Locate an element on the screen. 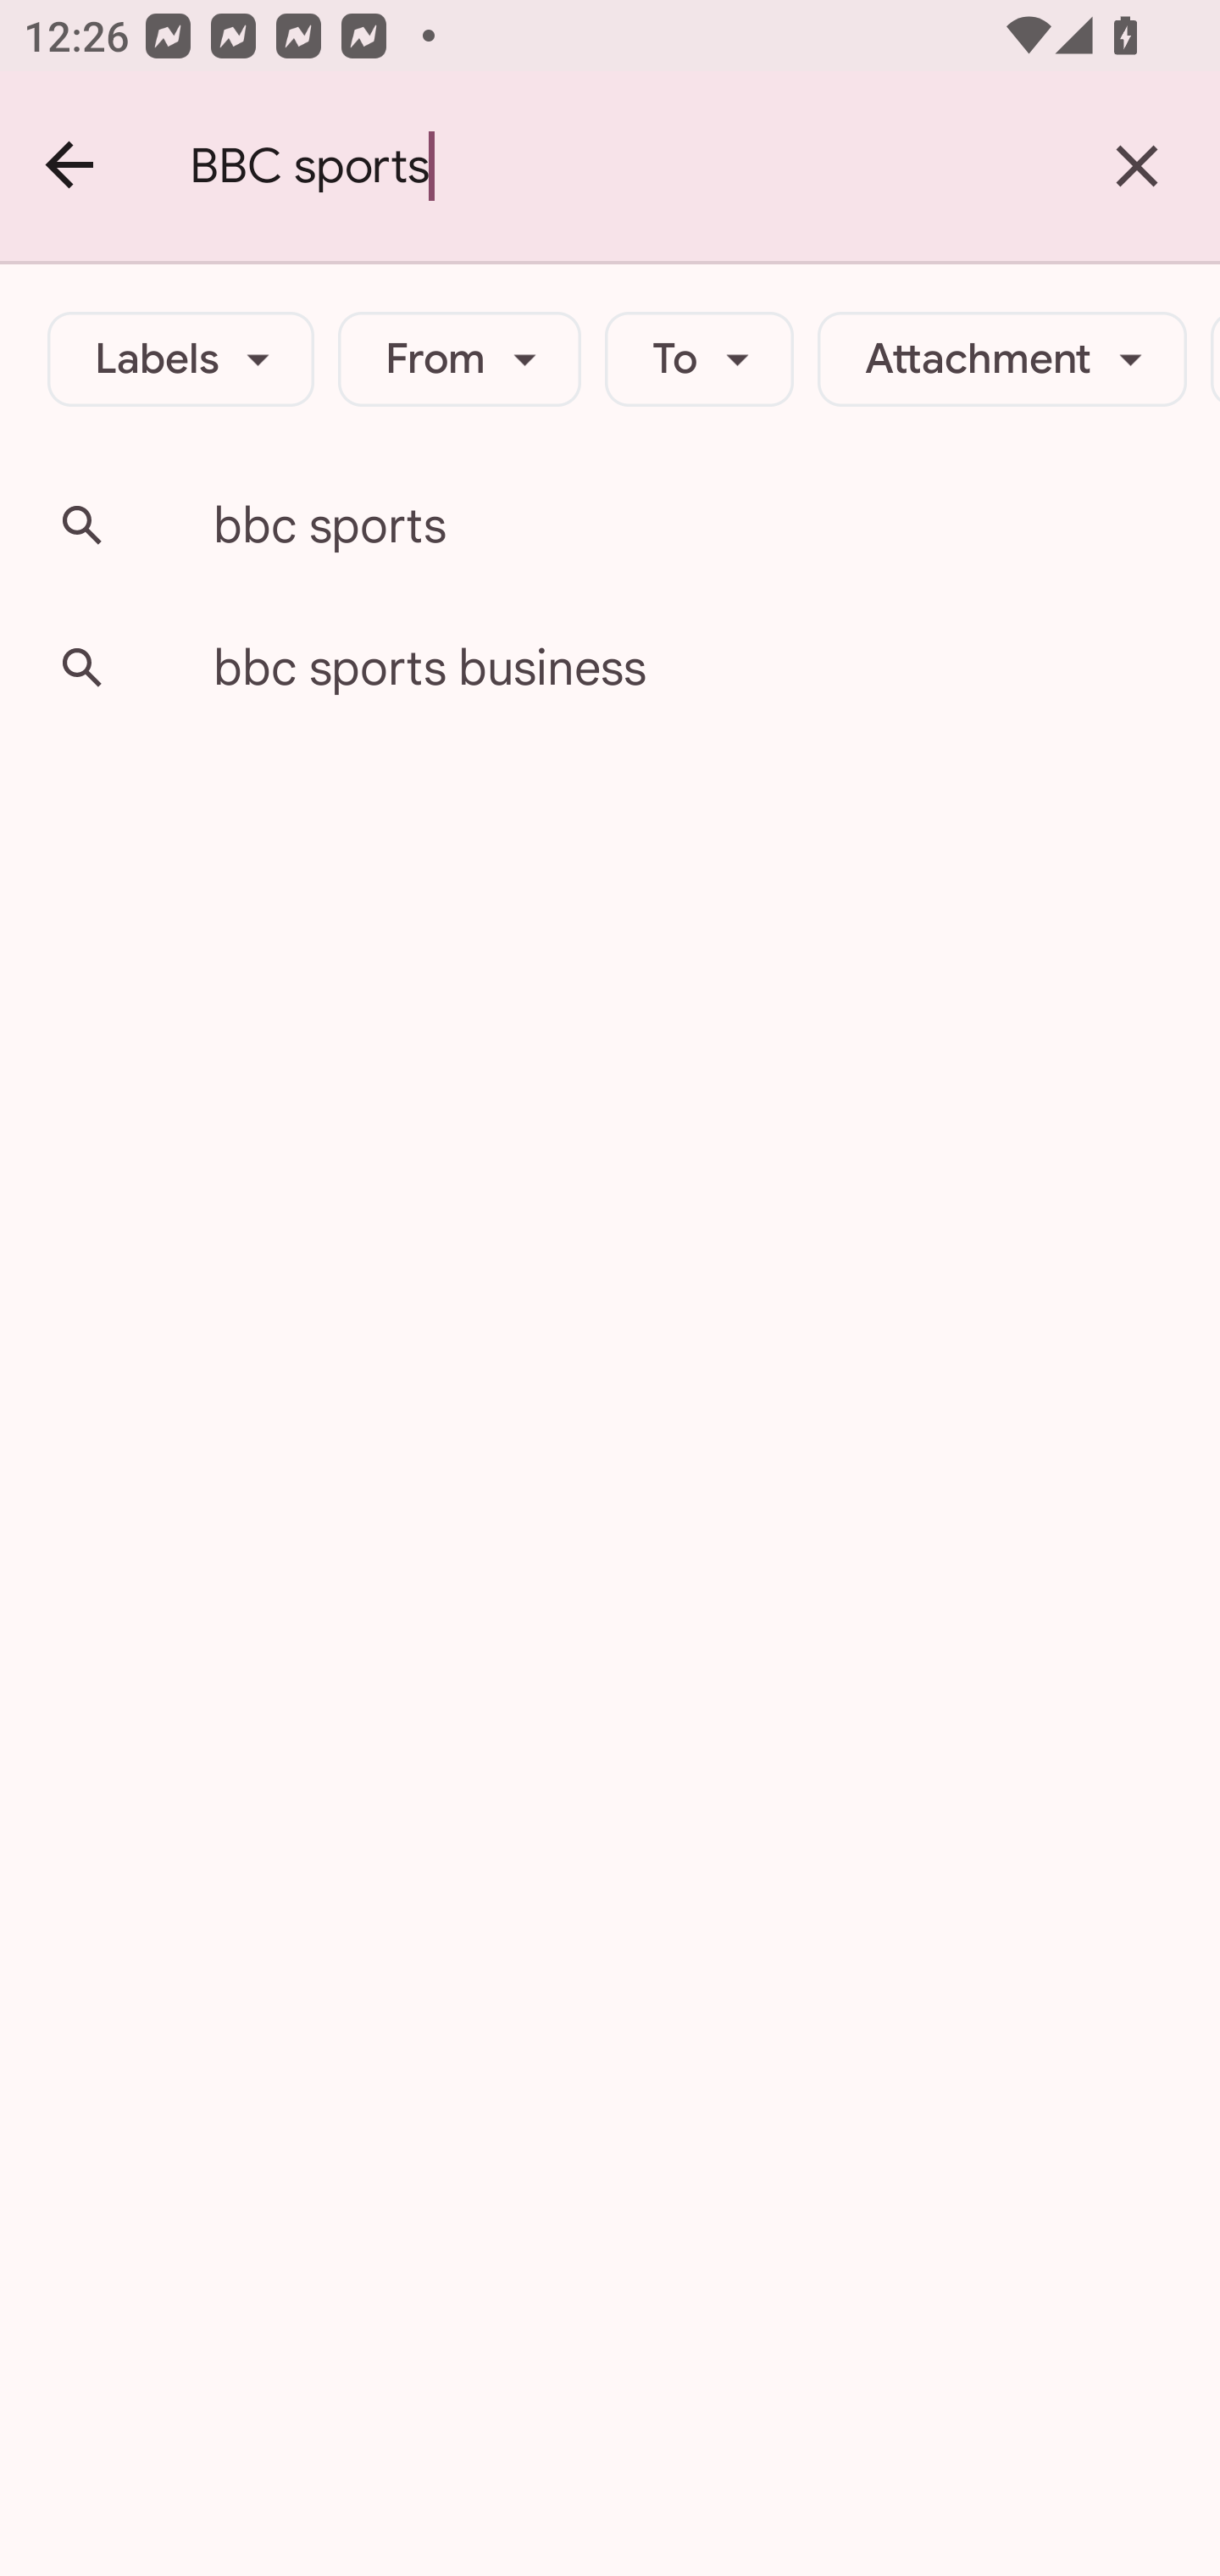 The image size is (1220, 2576). bbc sports Suggestion: bbc sports is located at coordinates (610, 525).